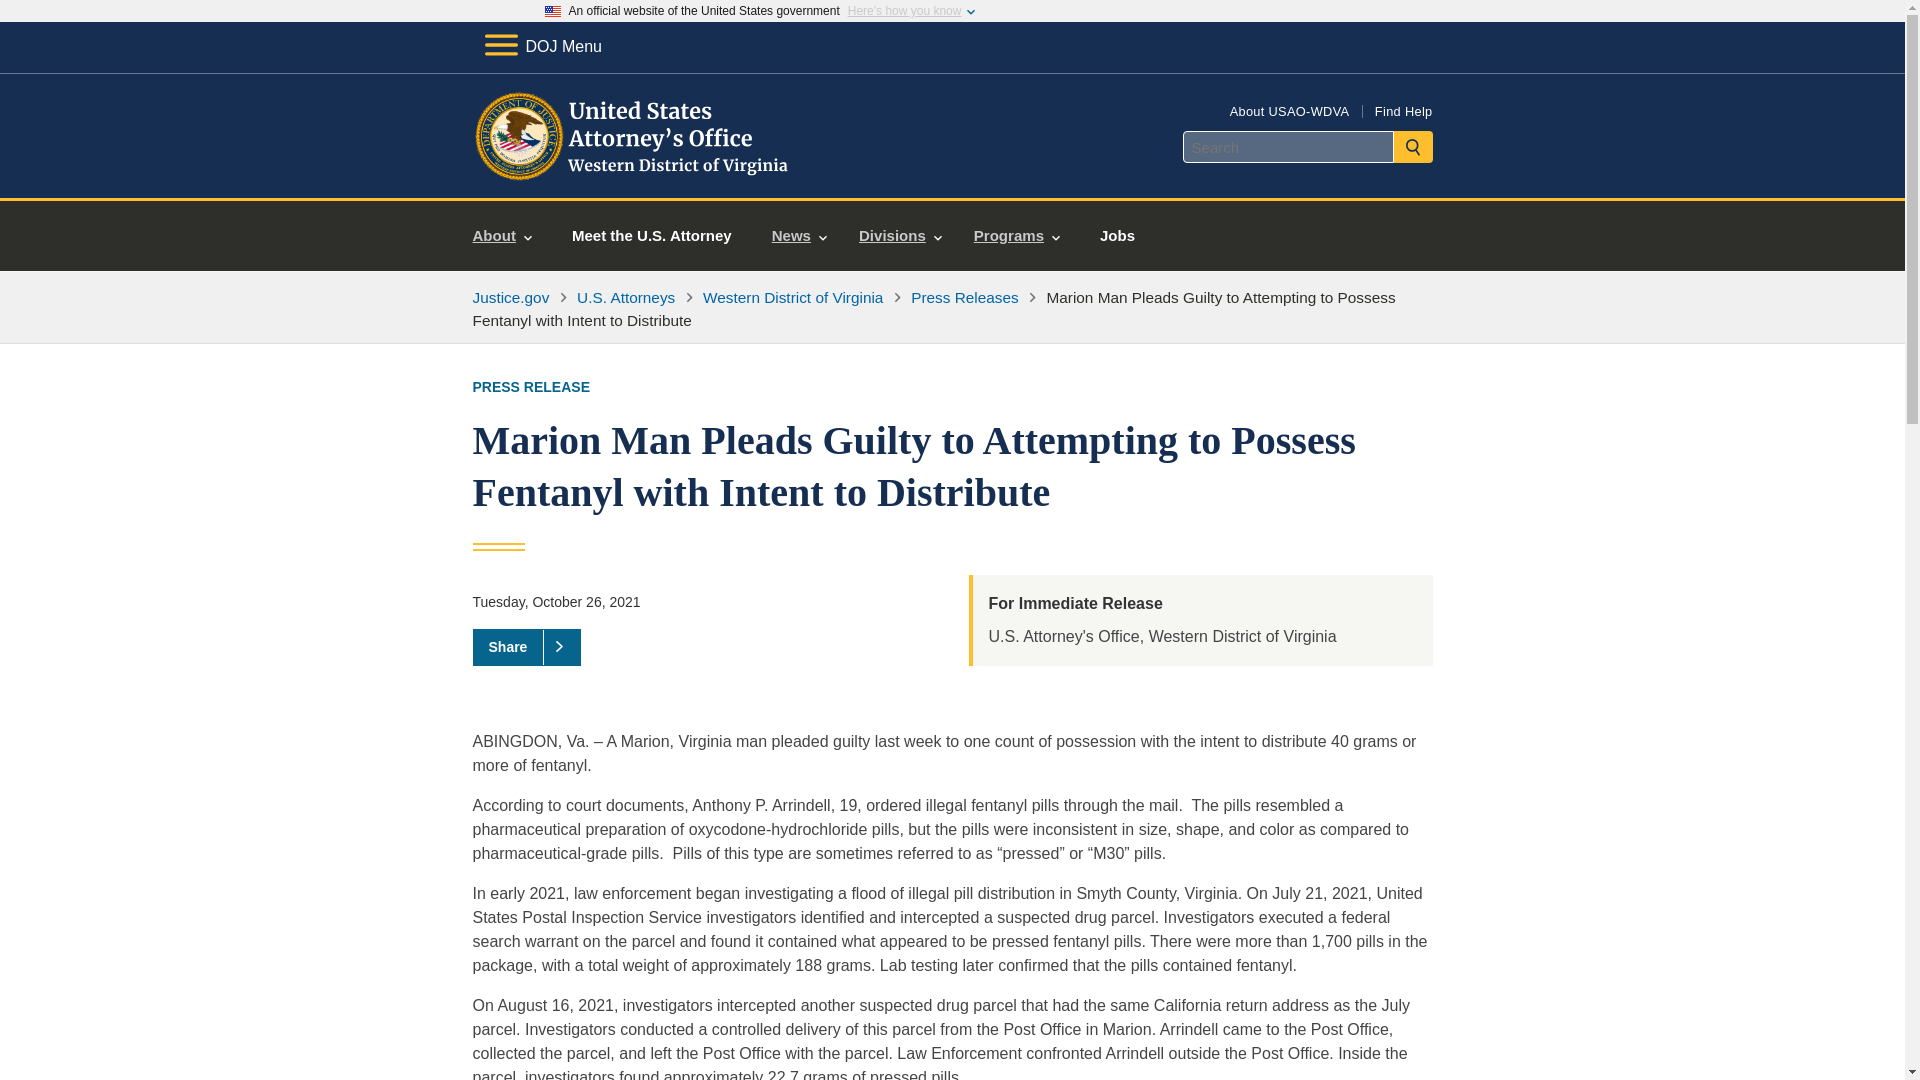 The image size is (1920, 1080). What do you see at coordinates (626, 297) in the screenshot?
I see `U.S. Attorneys` at bounding box center [626, 297].